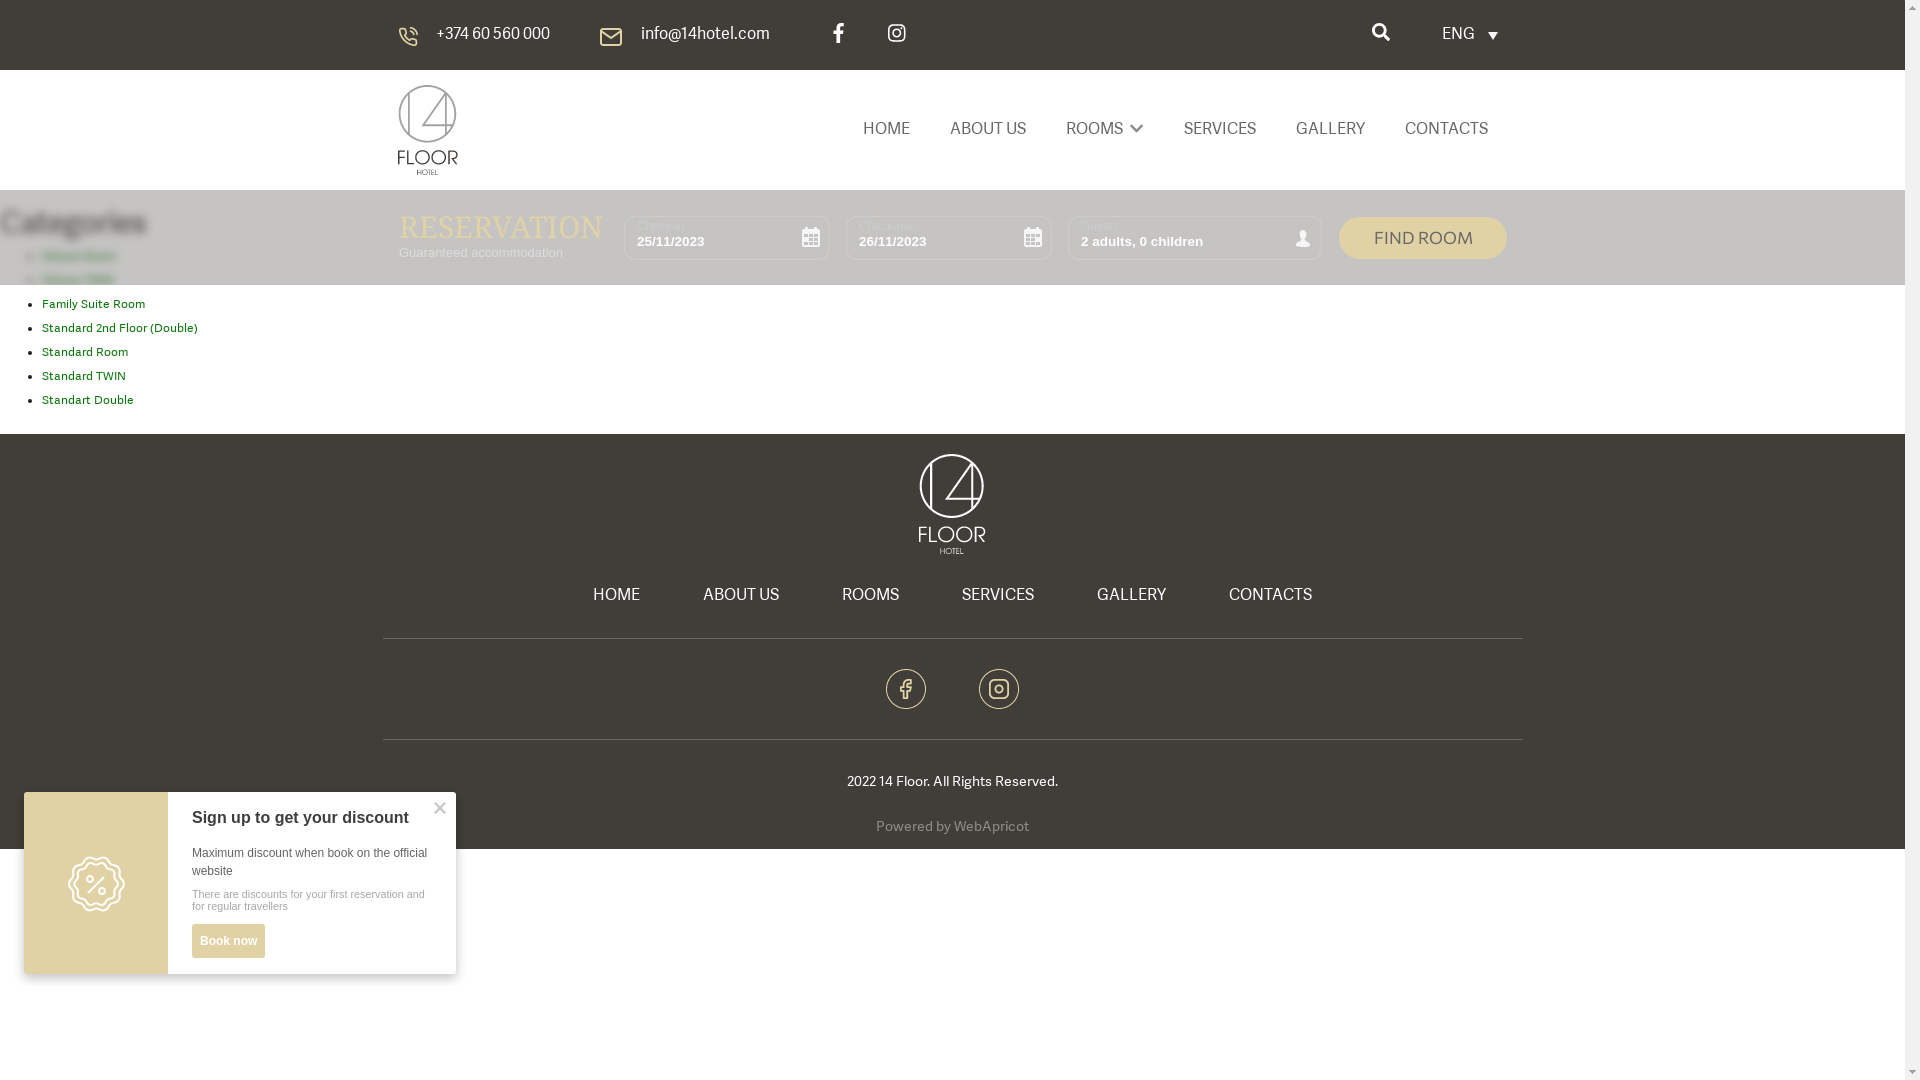 The width and height of the screenshot is (1920, 1080). What do you see at coordinates (94, 305) in the screenshot?
I see `Family Suite Room` at bounding box center [94, 305].